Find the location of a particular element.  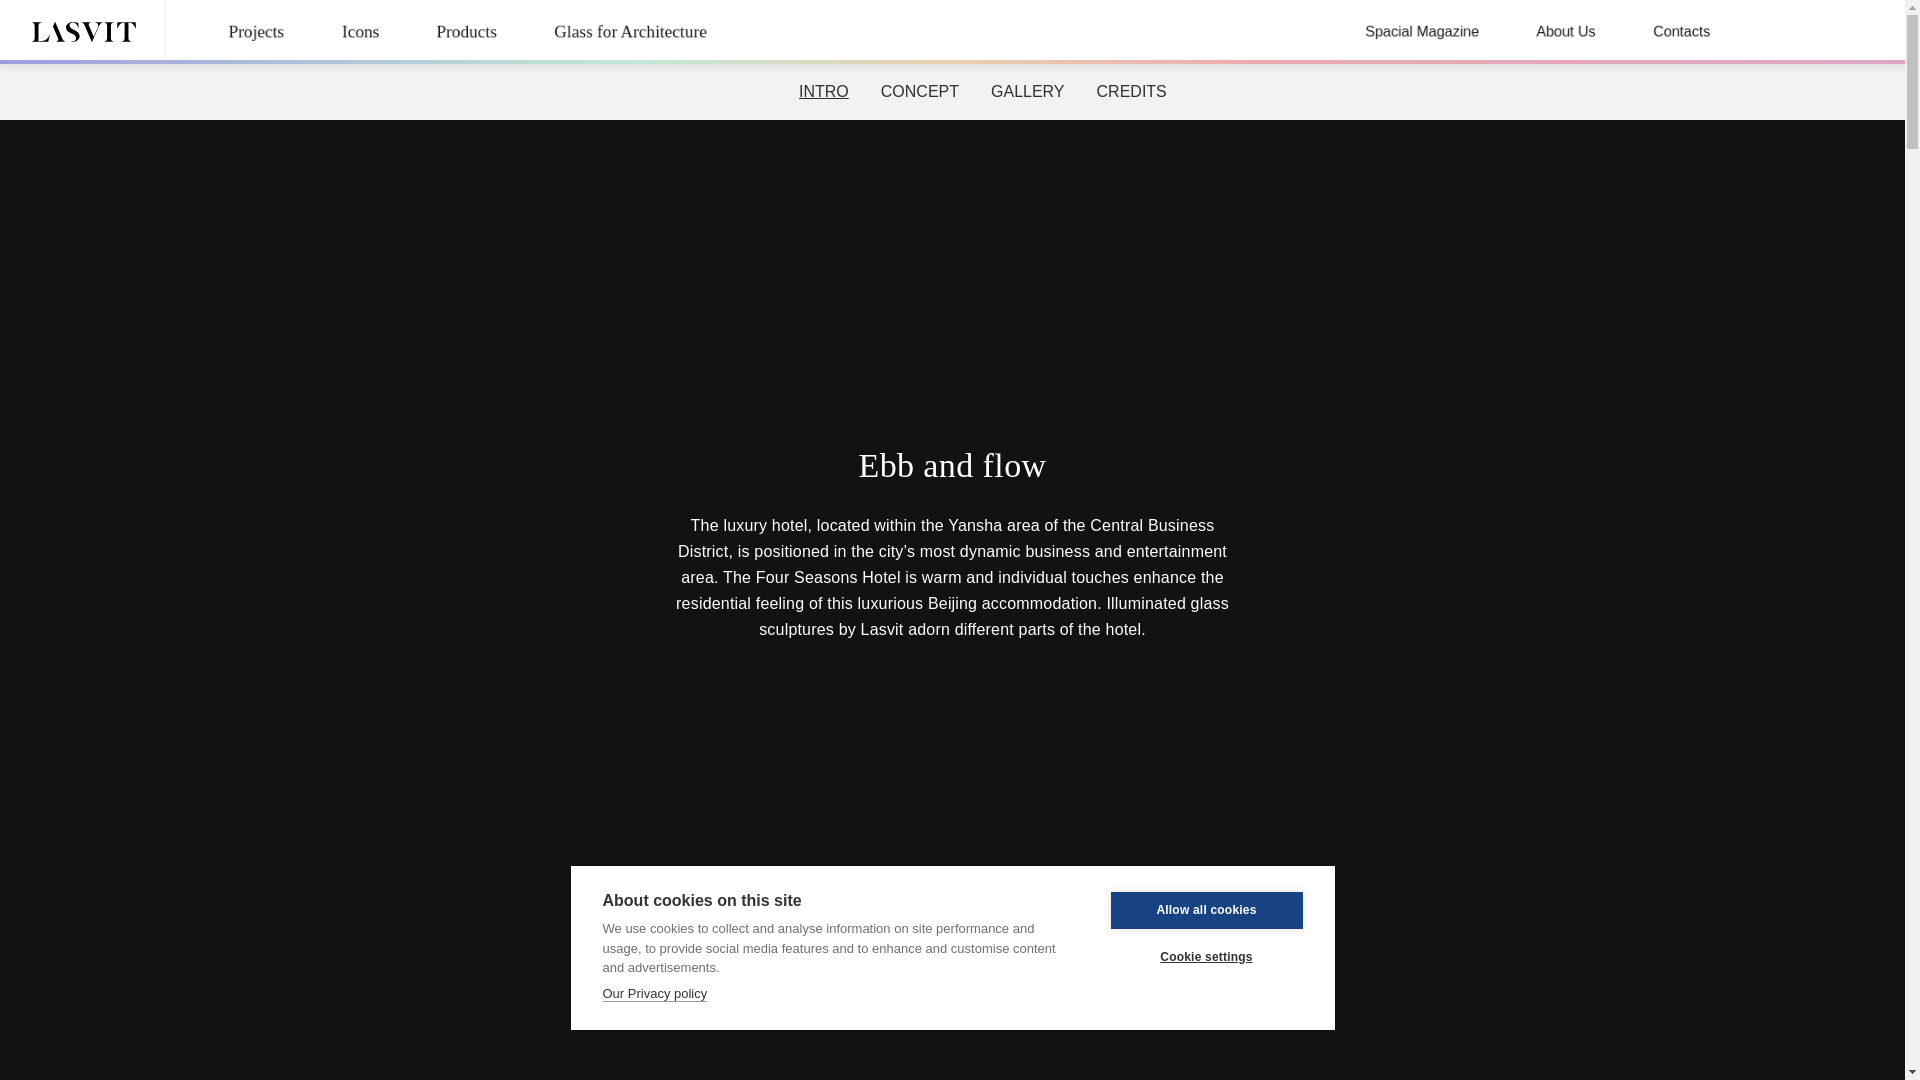

GALLERY is located at coordinates (1028, 91).